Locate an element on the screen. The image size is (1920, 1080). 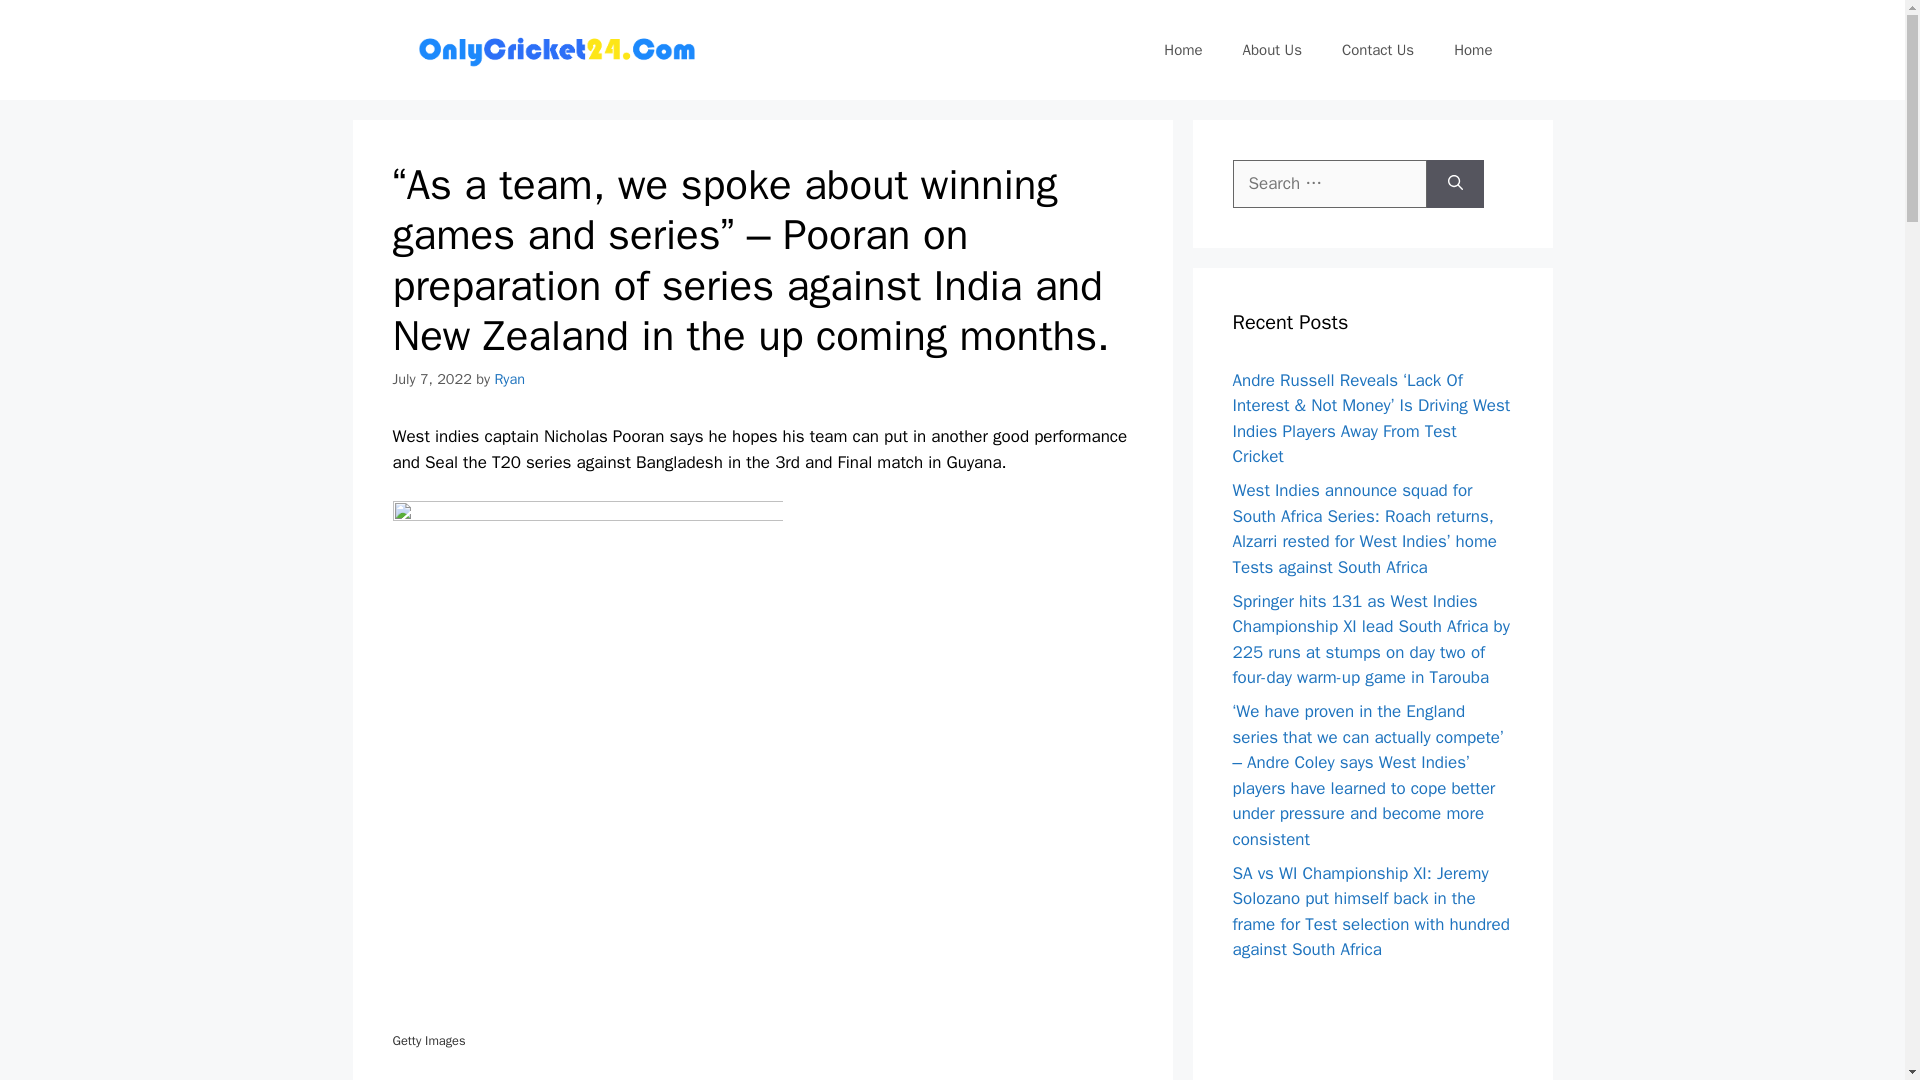
Contact Us is located at coordinates (1378, 50).